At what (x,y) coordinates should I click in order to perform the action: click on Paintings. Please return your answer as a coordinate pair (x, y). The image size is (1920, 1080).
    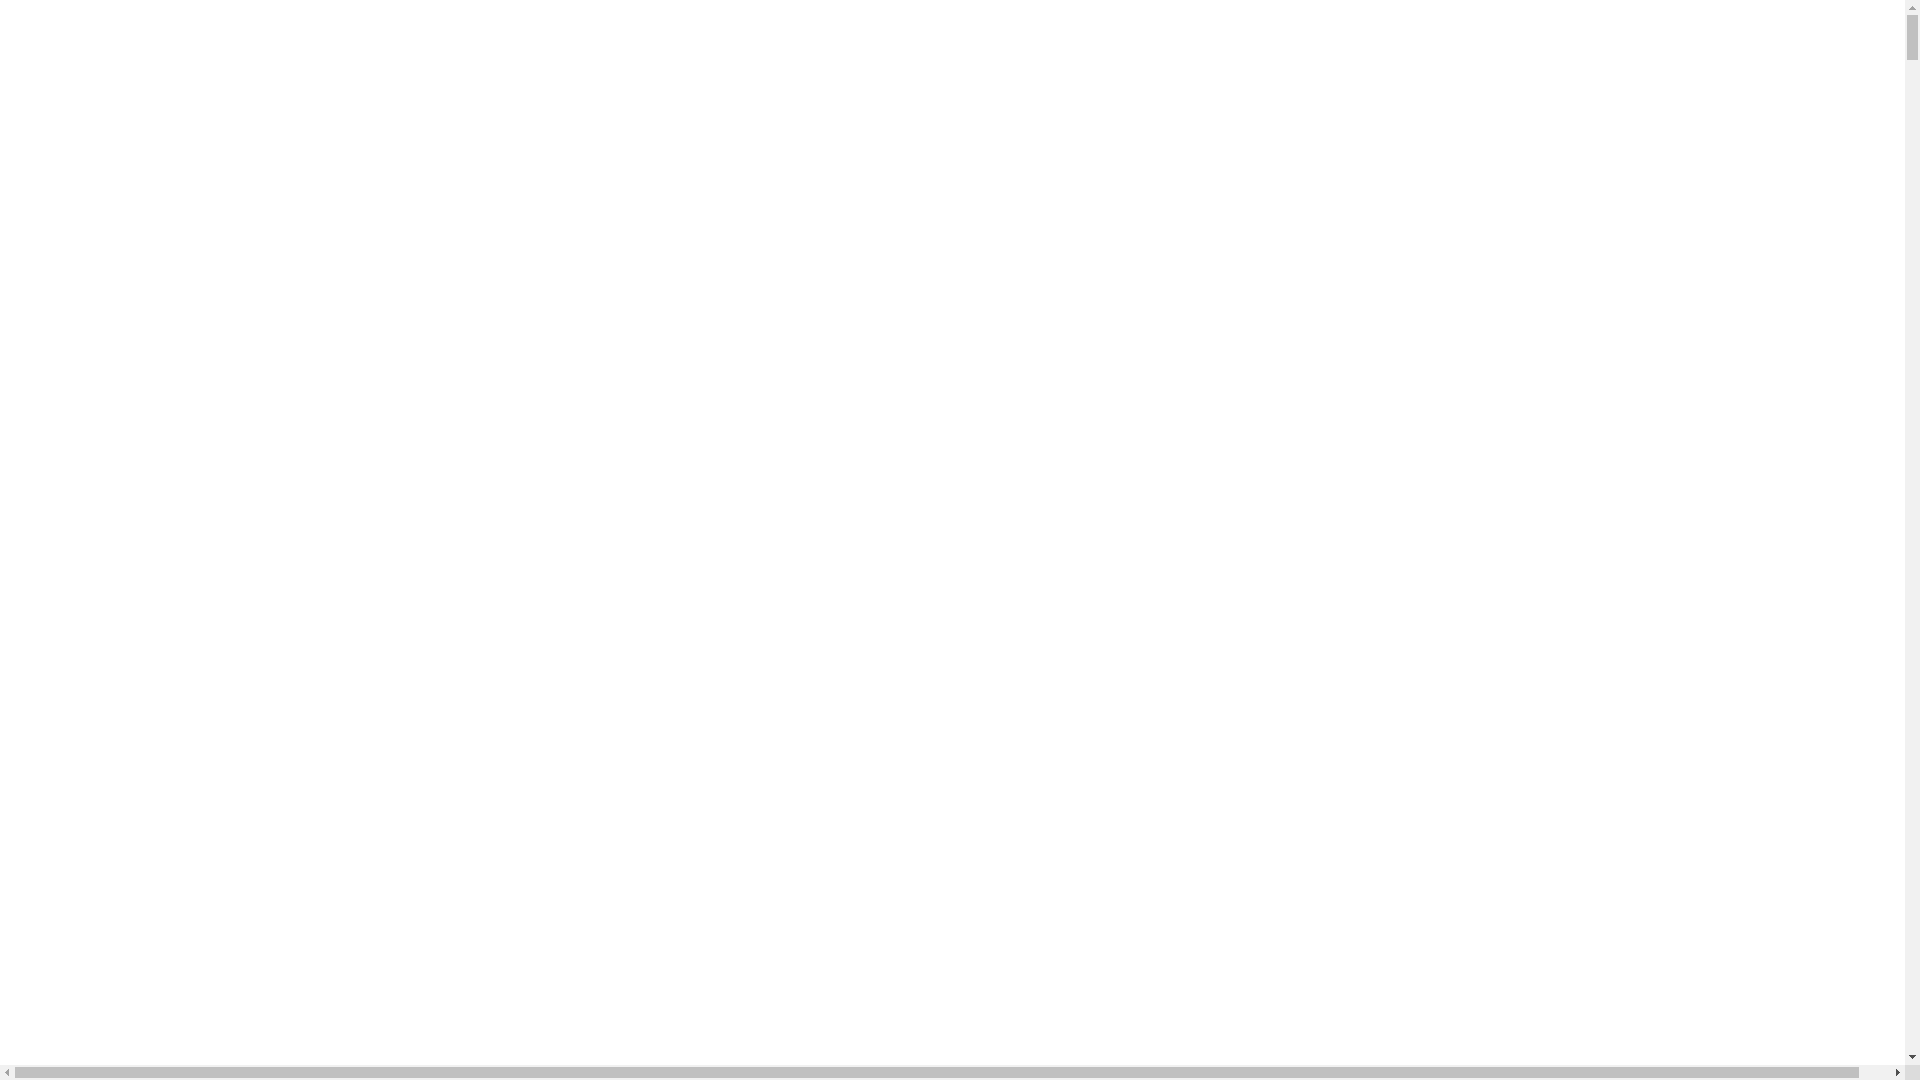
    Looking at the image, I should click on (118, 582).